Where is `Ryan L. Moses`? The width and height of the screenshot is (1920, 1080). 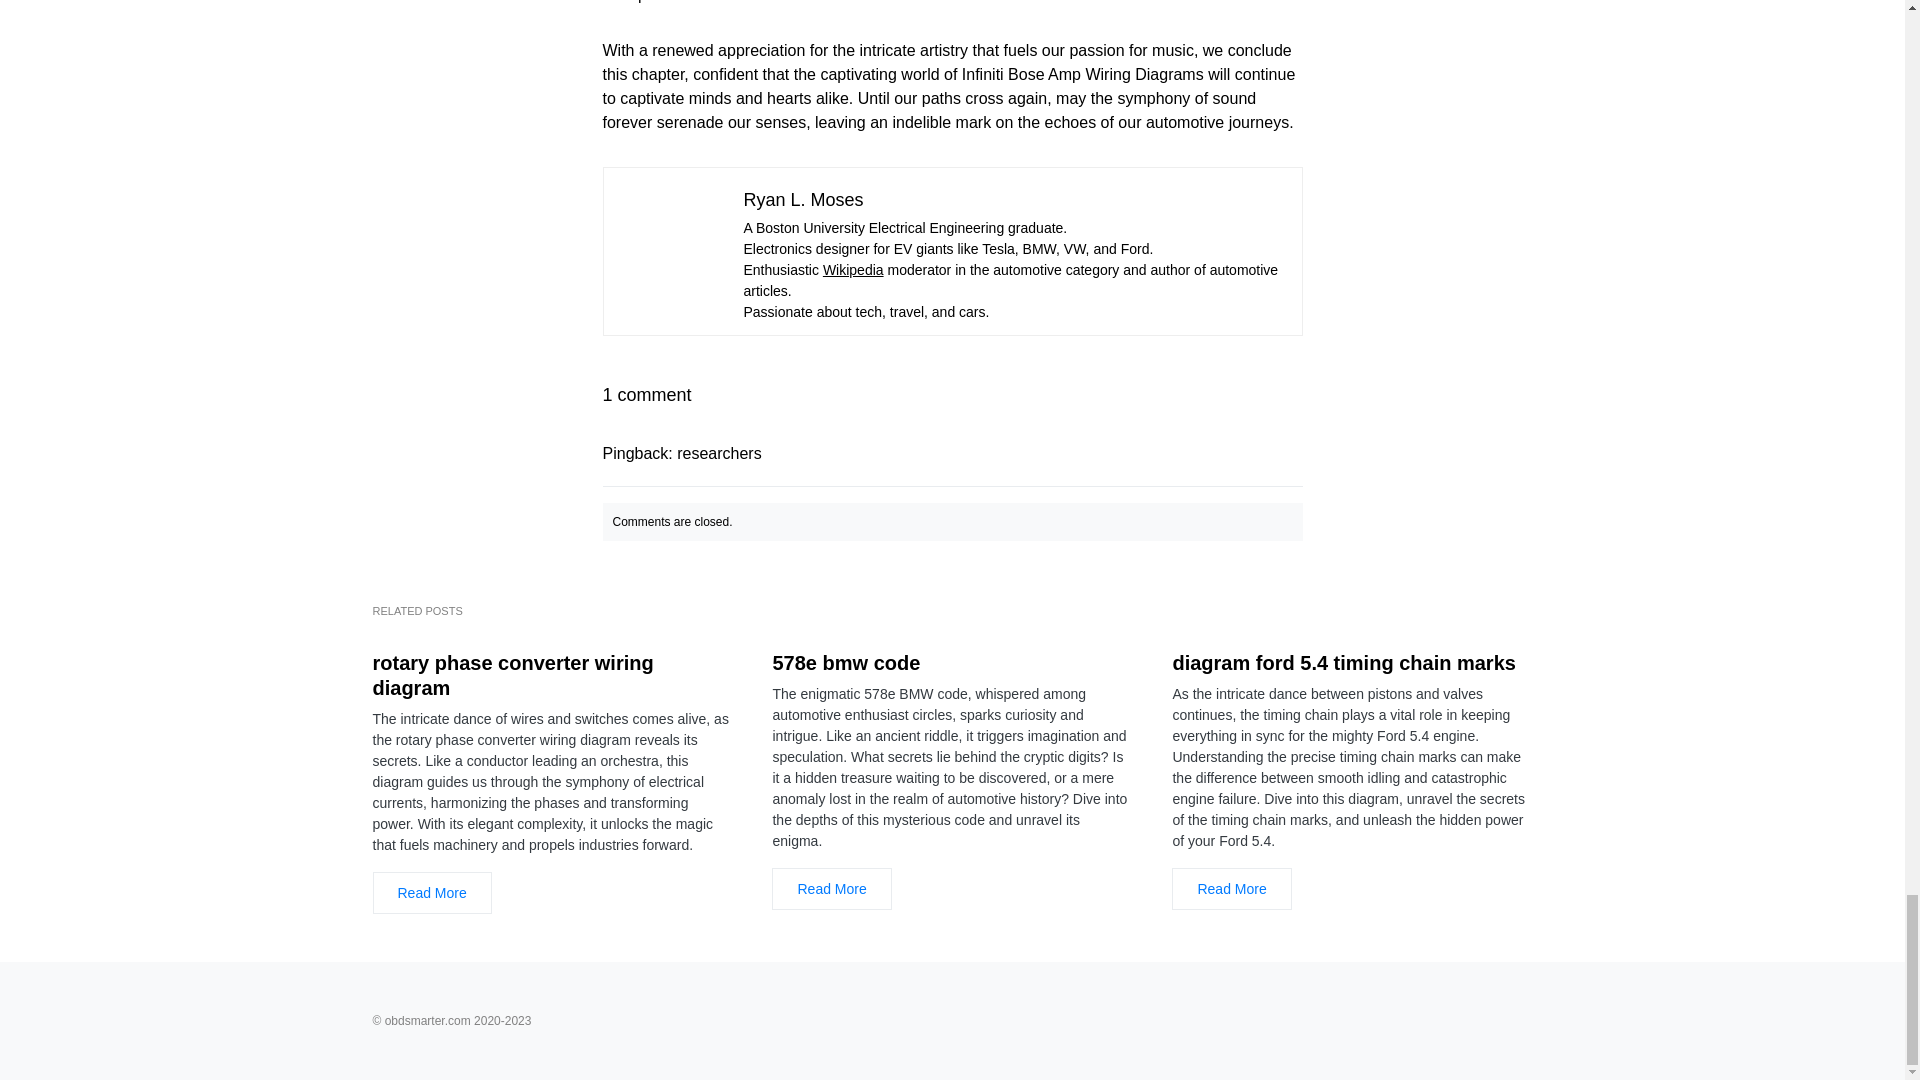
Ryan L. Moses is located at coordinates (804, 200).